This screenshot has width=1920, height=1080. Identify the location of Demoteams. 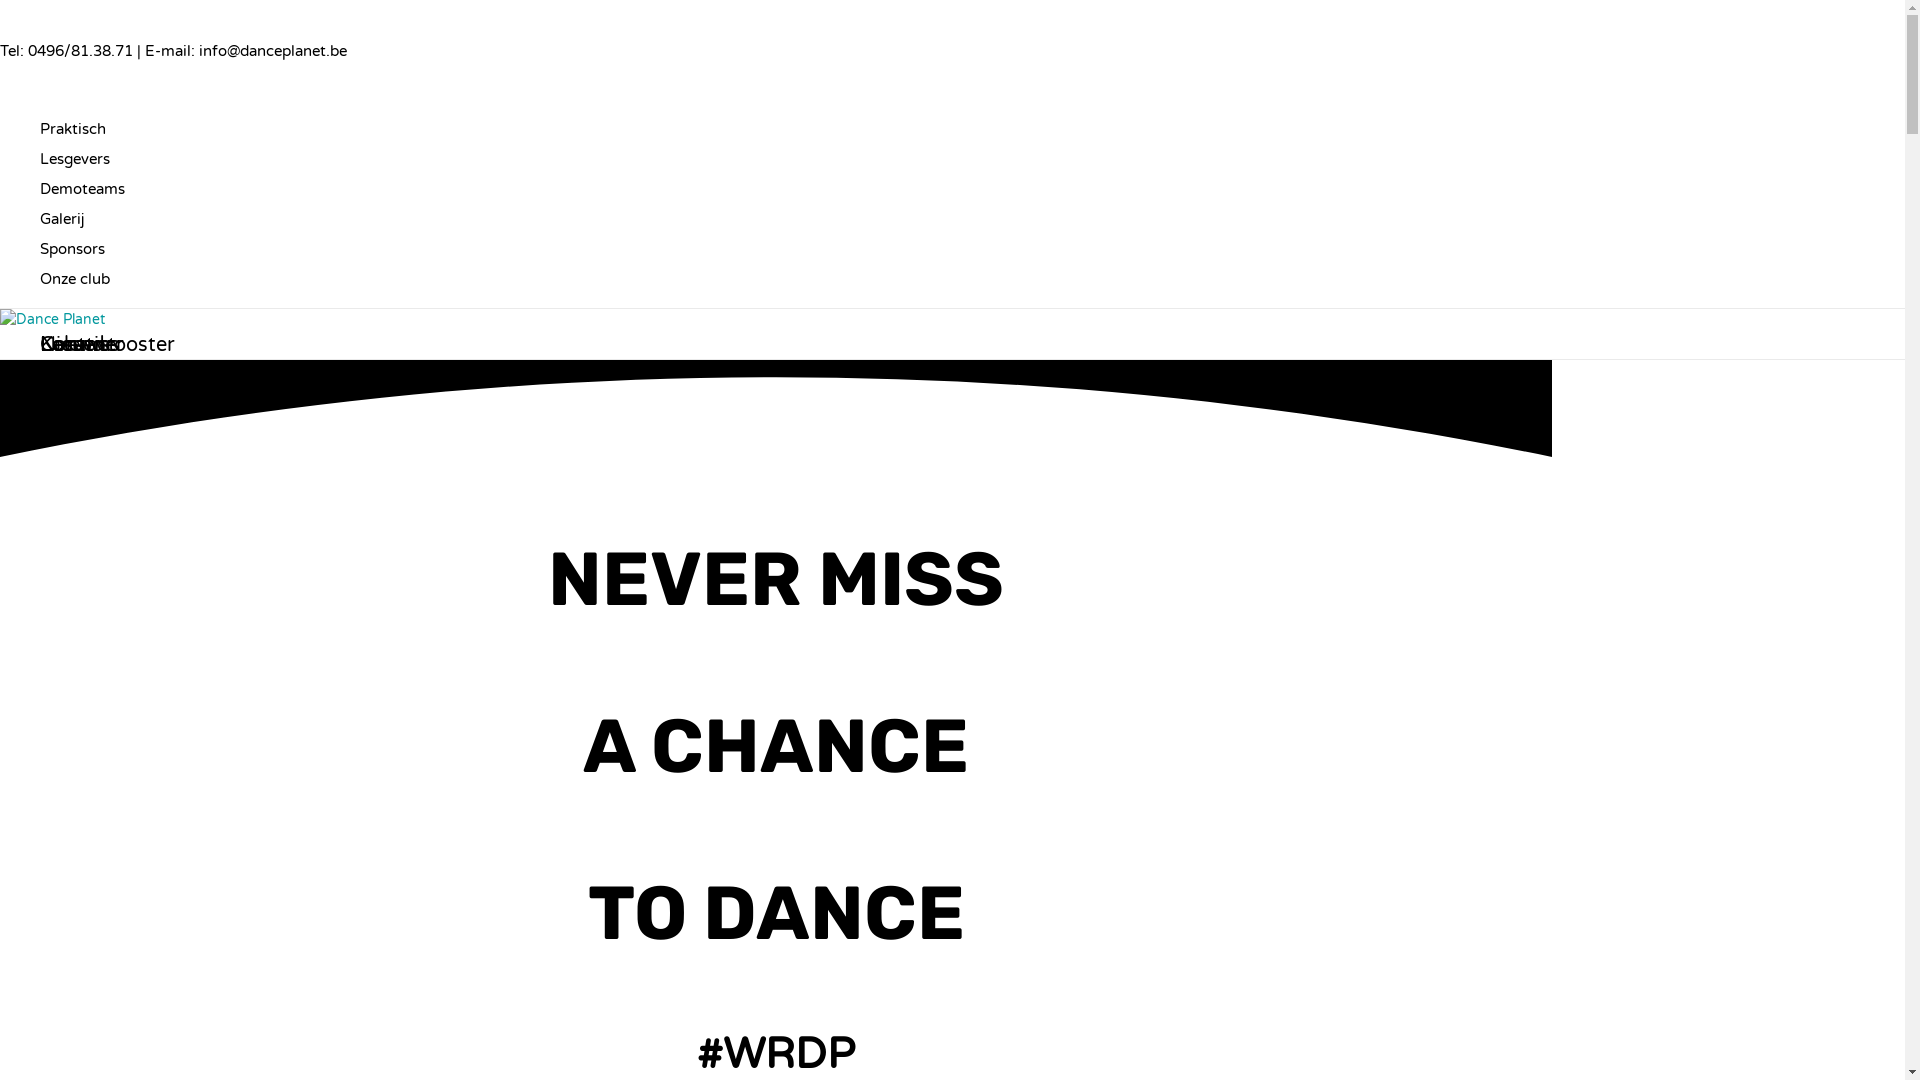
(82, 189).